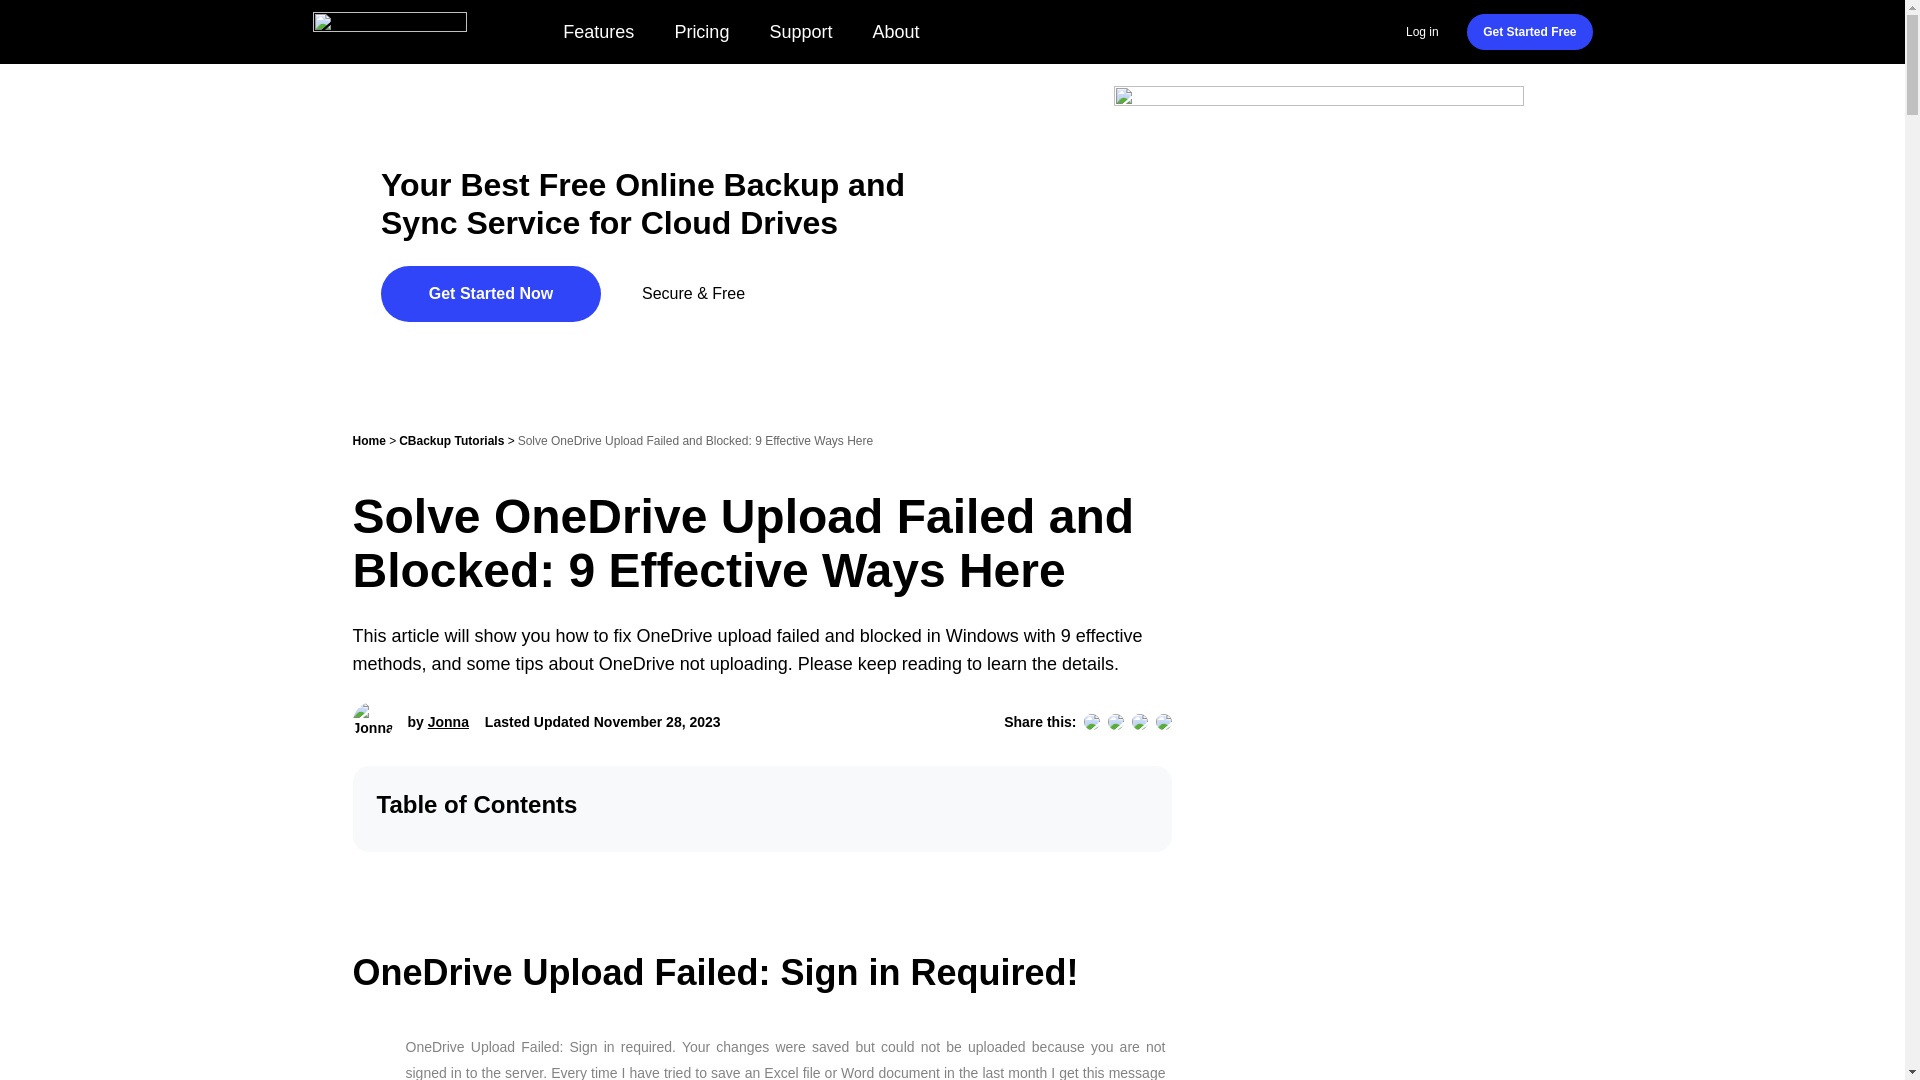 This screenshot has height=1080, width=1920. Describe the element at coordinates (368, 441) in the screenshot. I see `Home` at that location.